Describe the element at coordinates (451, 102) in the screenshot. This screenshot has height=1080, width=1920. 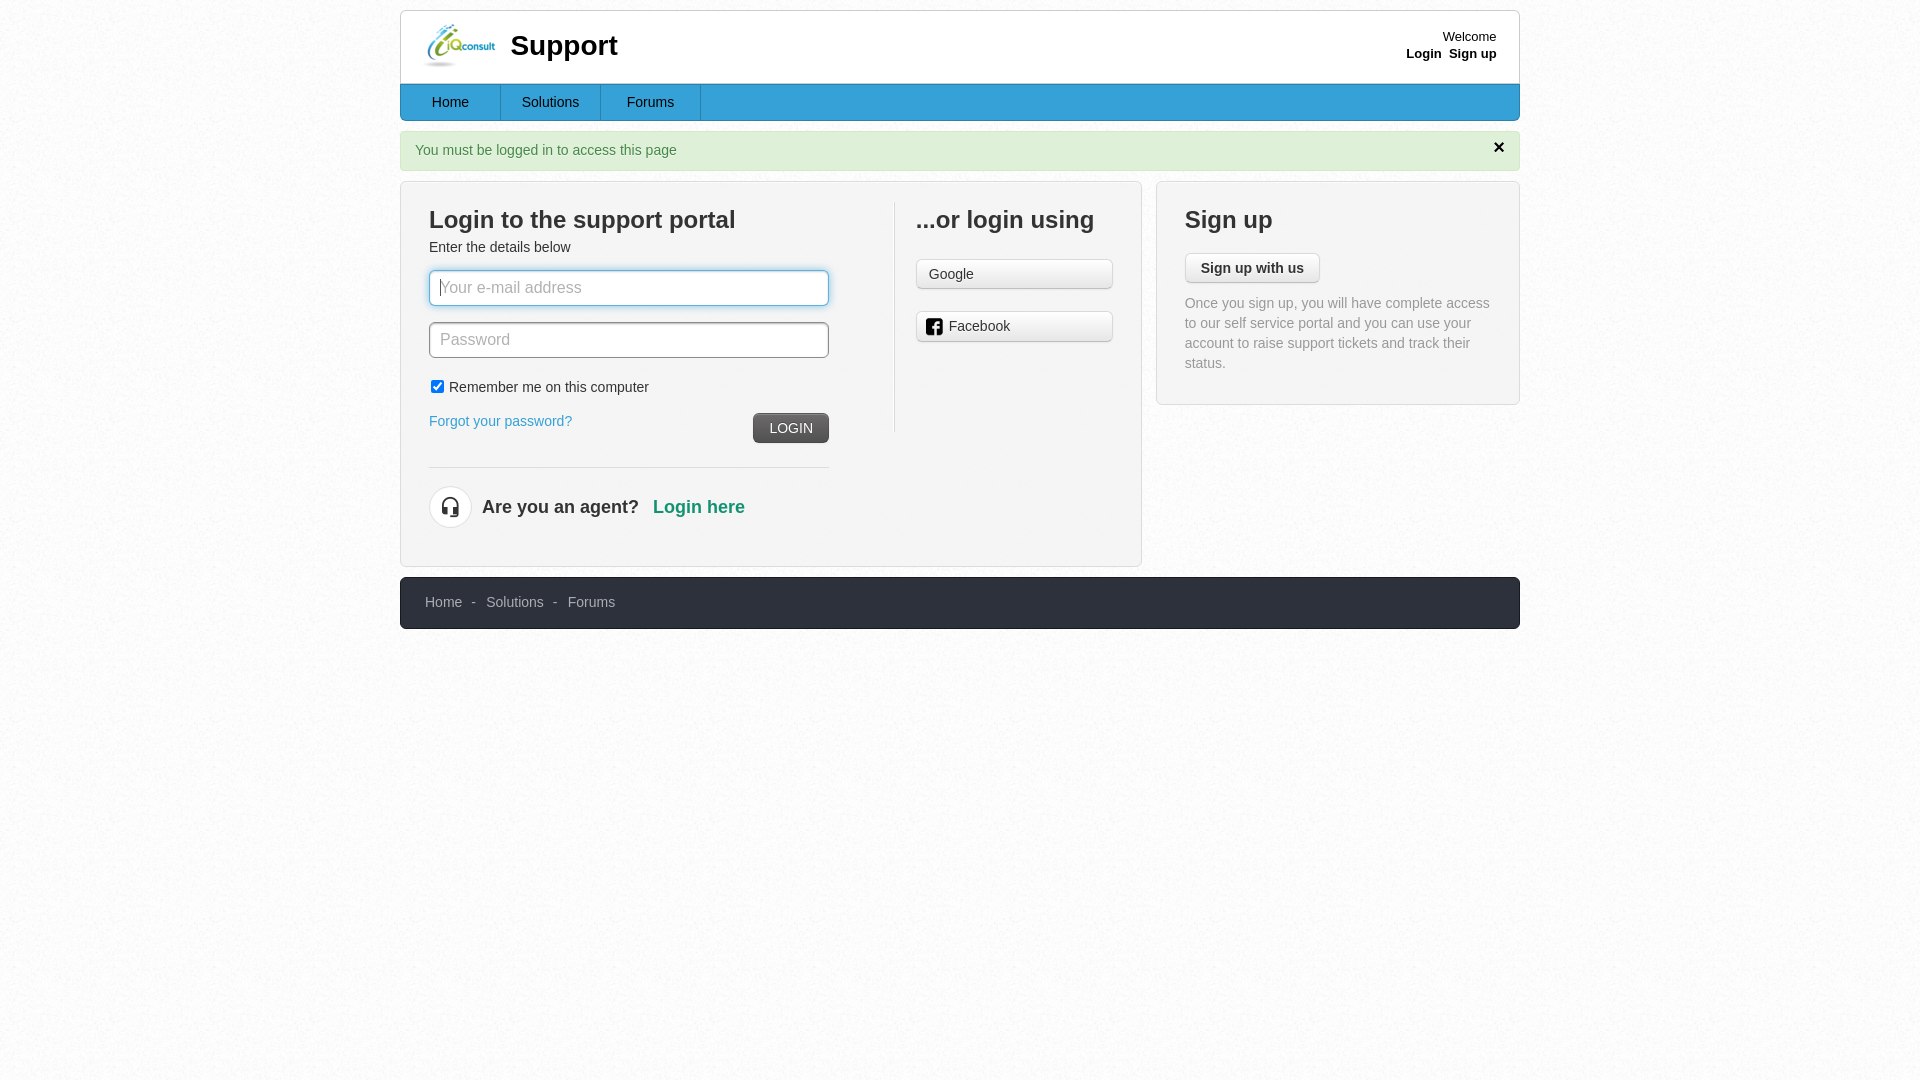
I see `Home` at that location.